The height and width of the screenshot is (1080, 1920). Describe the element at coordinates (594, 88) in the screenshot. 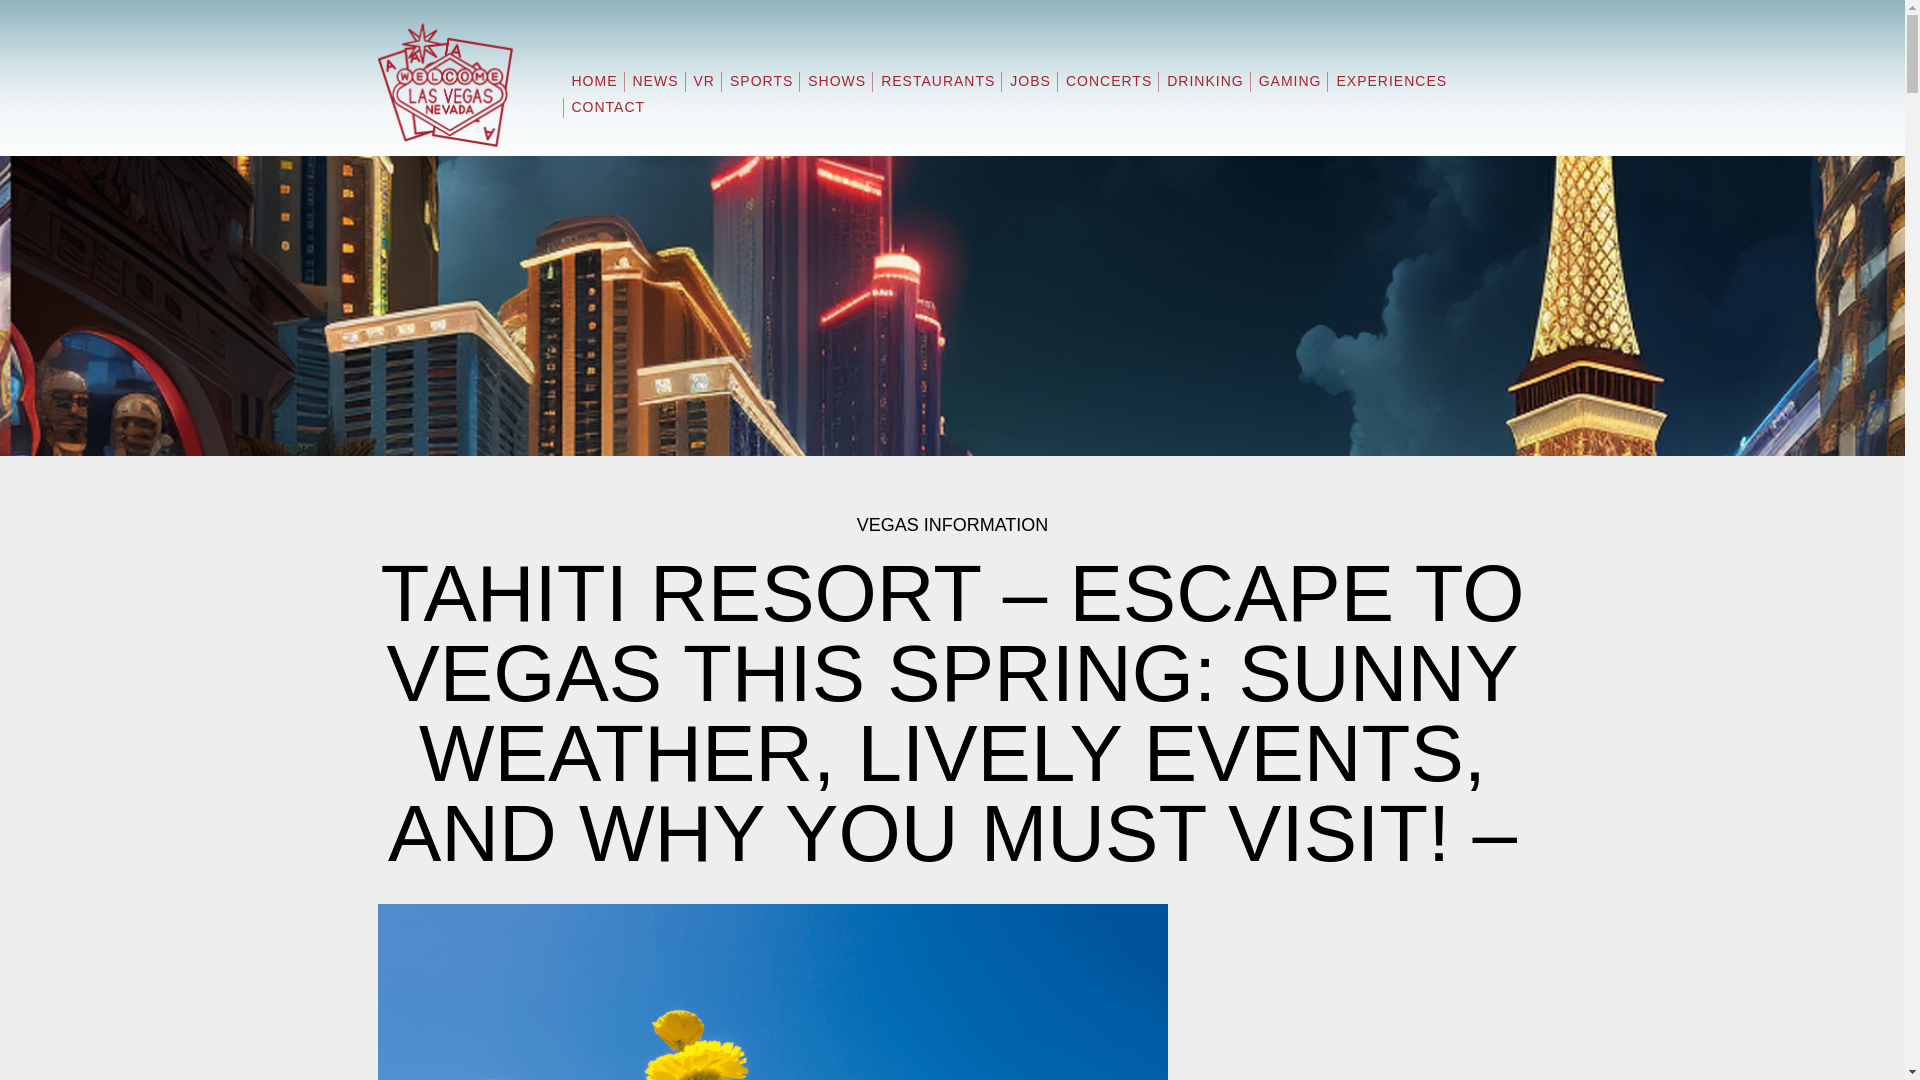

I see `HOME` at that location.